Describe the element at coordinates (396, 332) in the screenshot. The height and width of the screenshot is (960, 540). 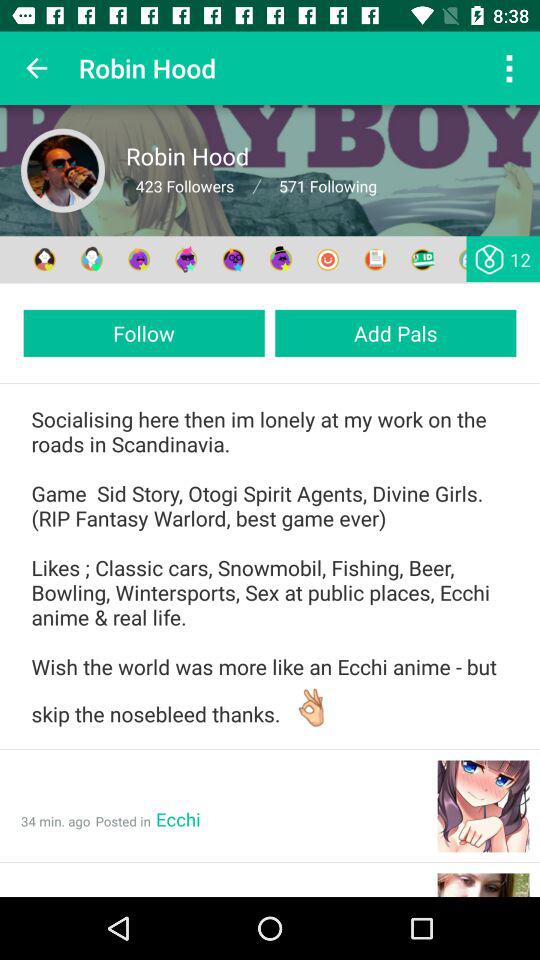
I see `turn off icon next to the follow item` at that location.